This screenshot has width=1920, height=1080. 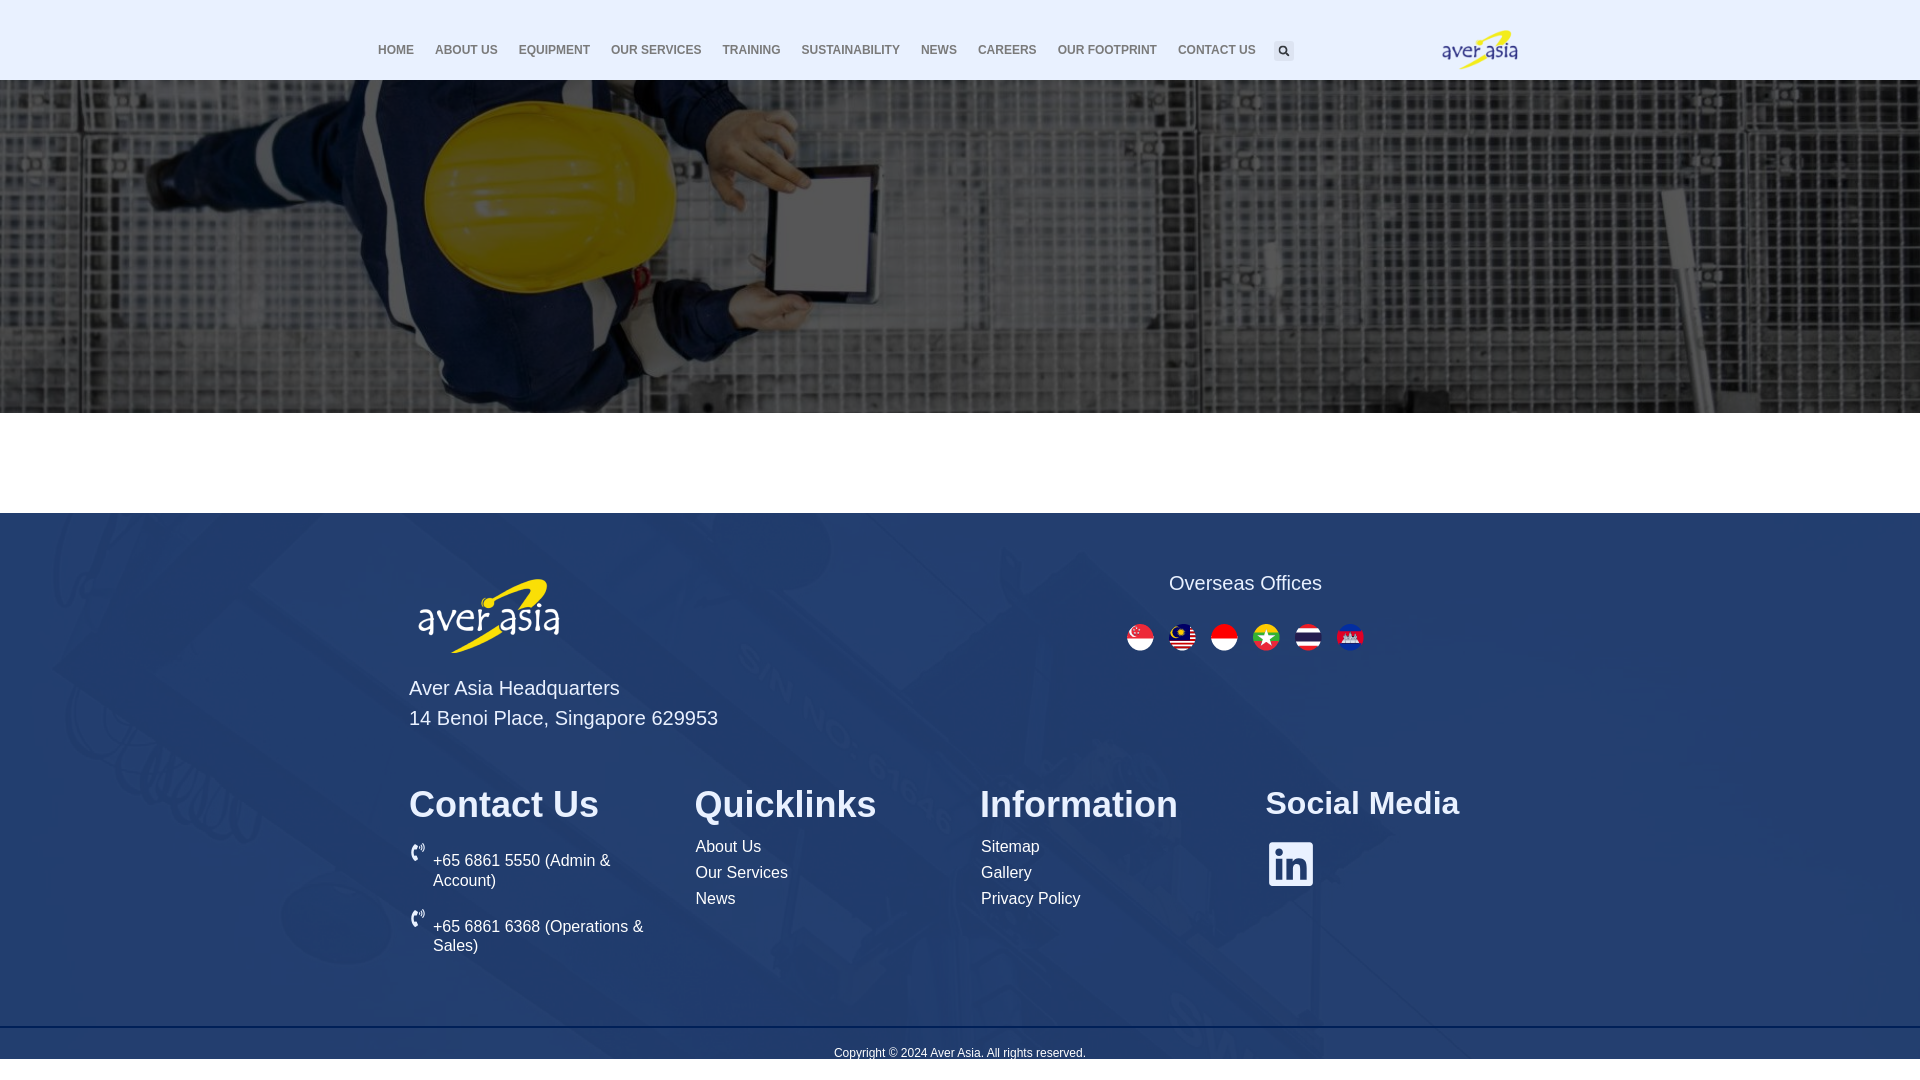 What do you see at coordinates (396, 49) in the screenshot?
I see `HOME` at bounding box center [396, 49].